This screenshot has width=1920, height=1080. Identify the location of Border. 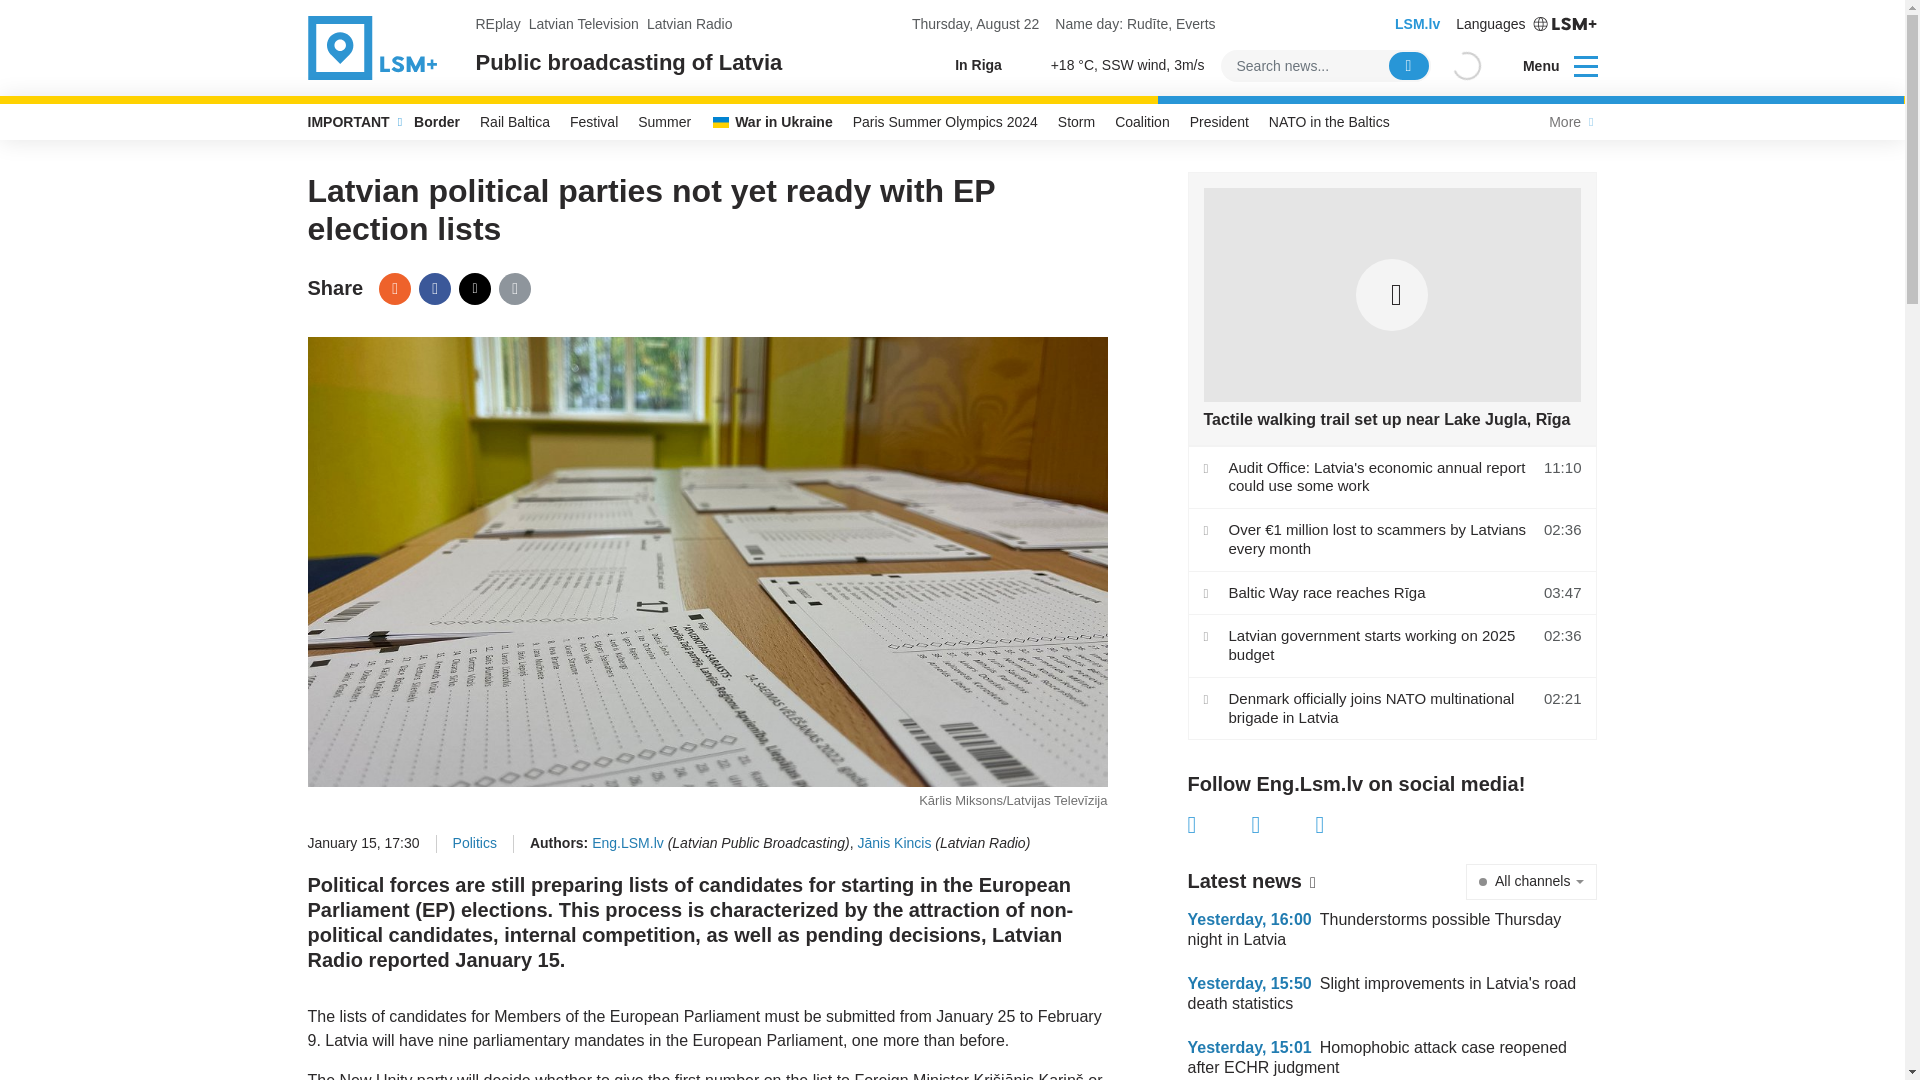
(436, 122).